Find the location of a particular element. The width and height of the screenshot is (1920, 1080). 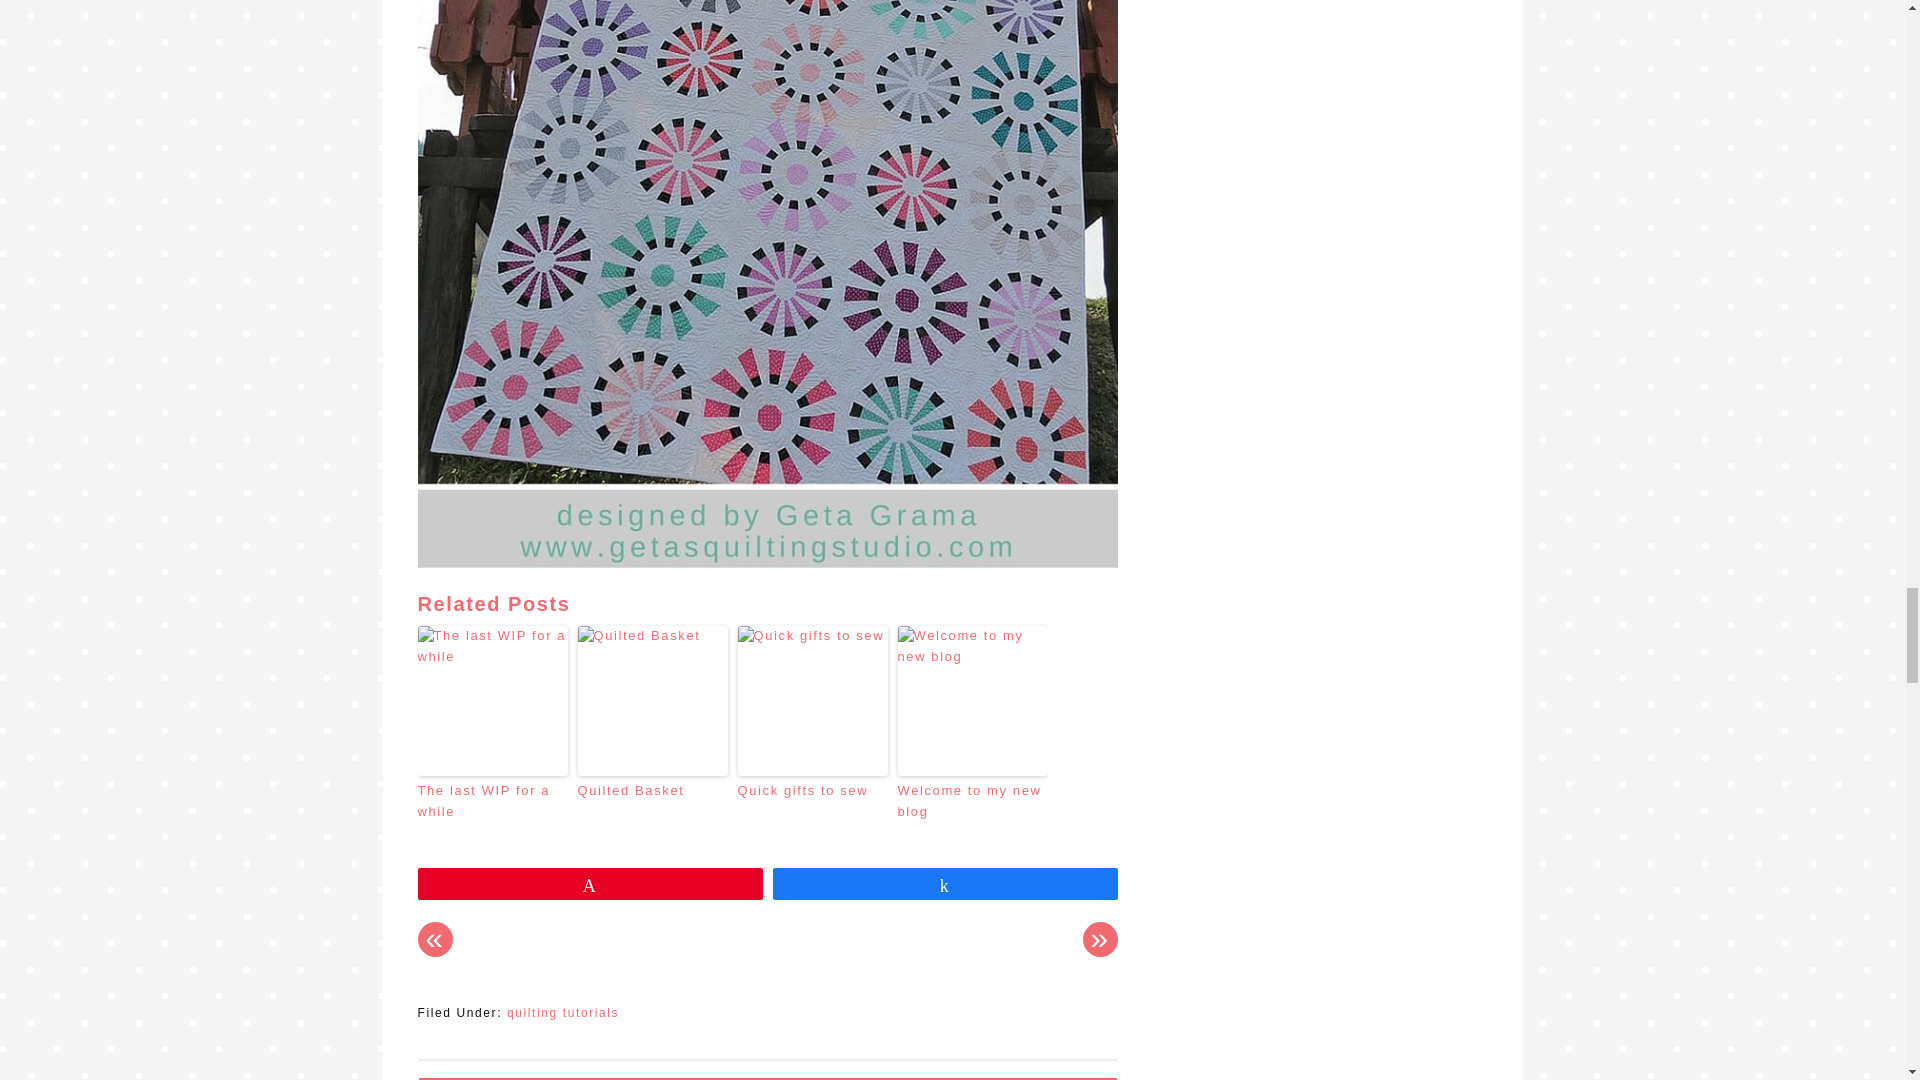

Quilted Basket is located at coordinates (652, 791).